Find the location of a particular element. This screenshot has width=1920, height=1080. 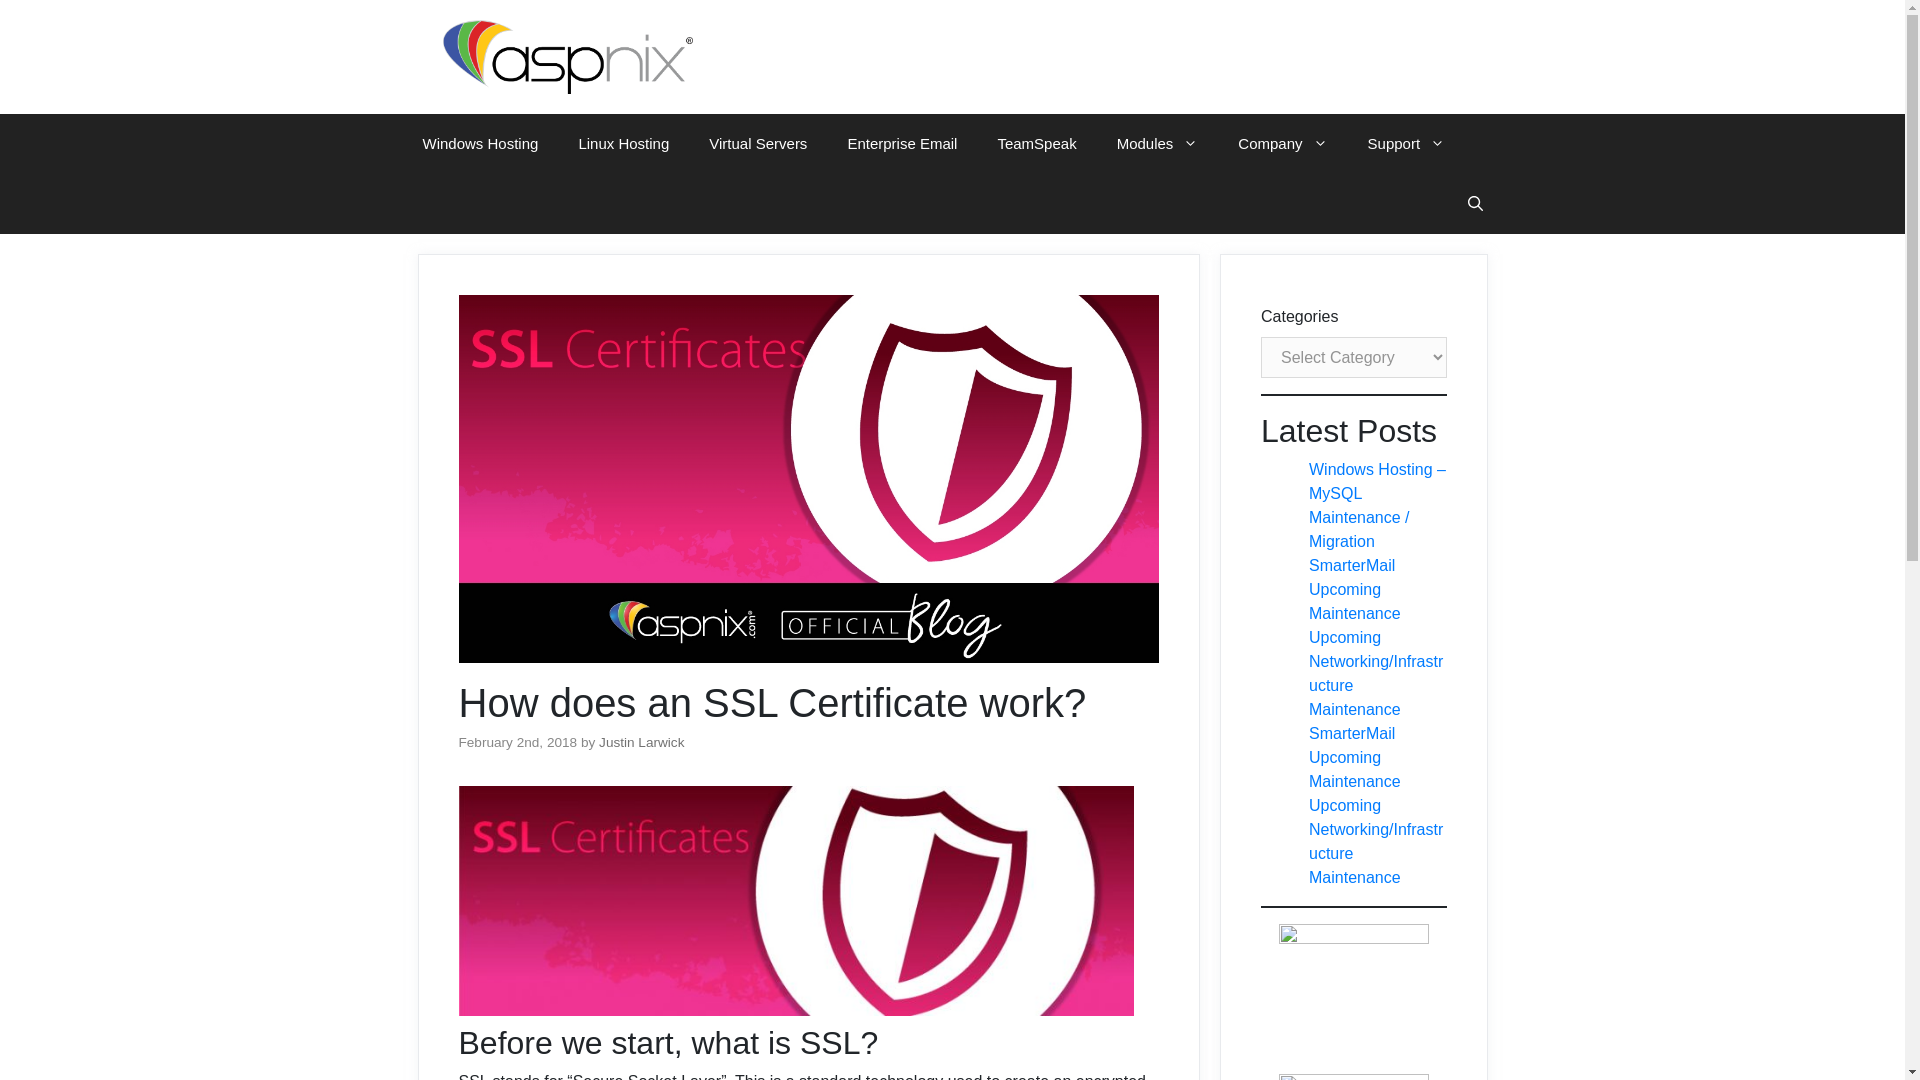

Company is located at coordinates (1282, 144).